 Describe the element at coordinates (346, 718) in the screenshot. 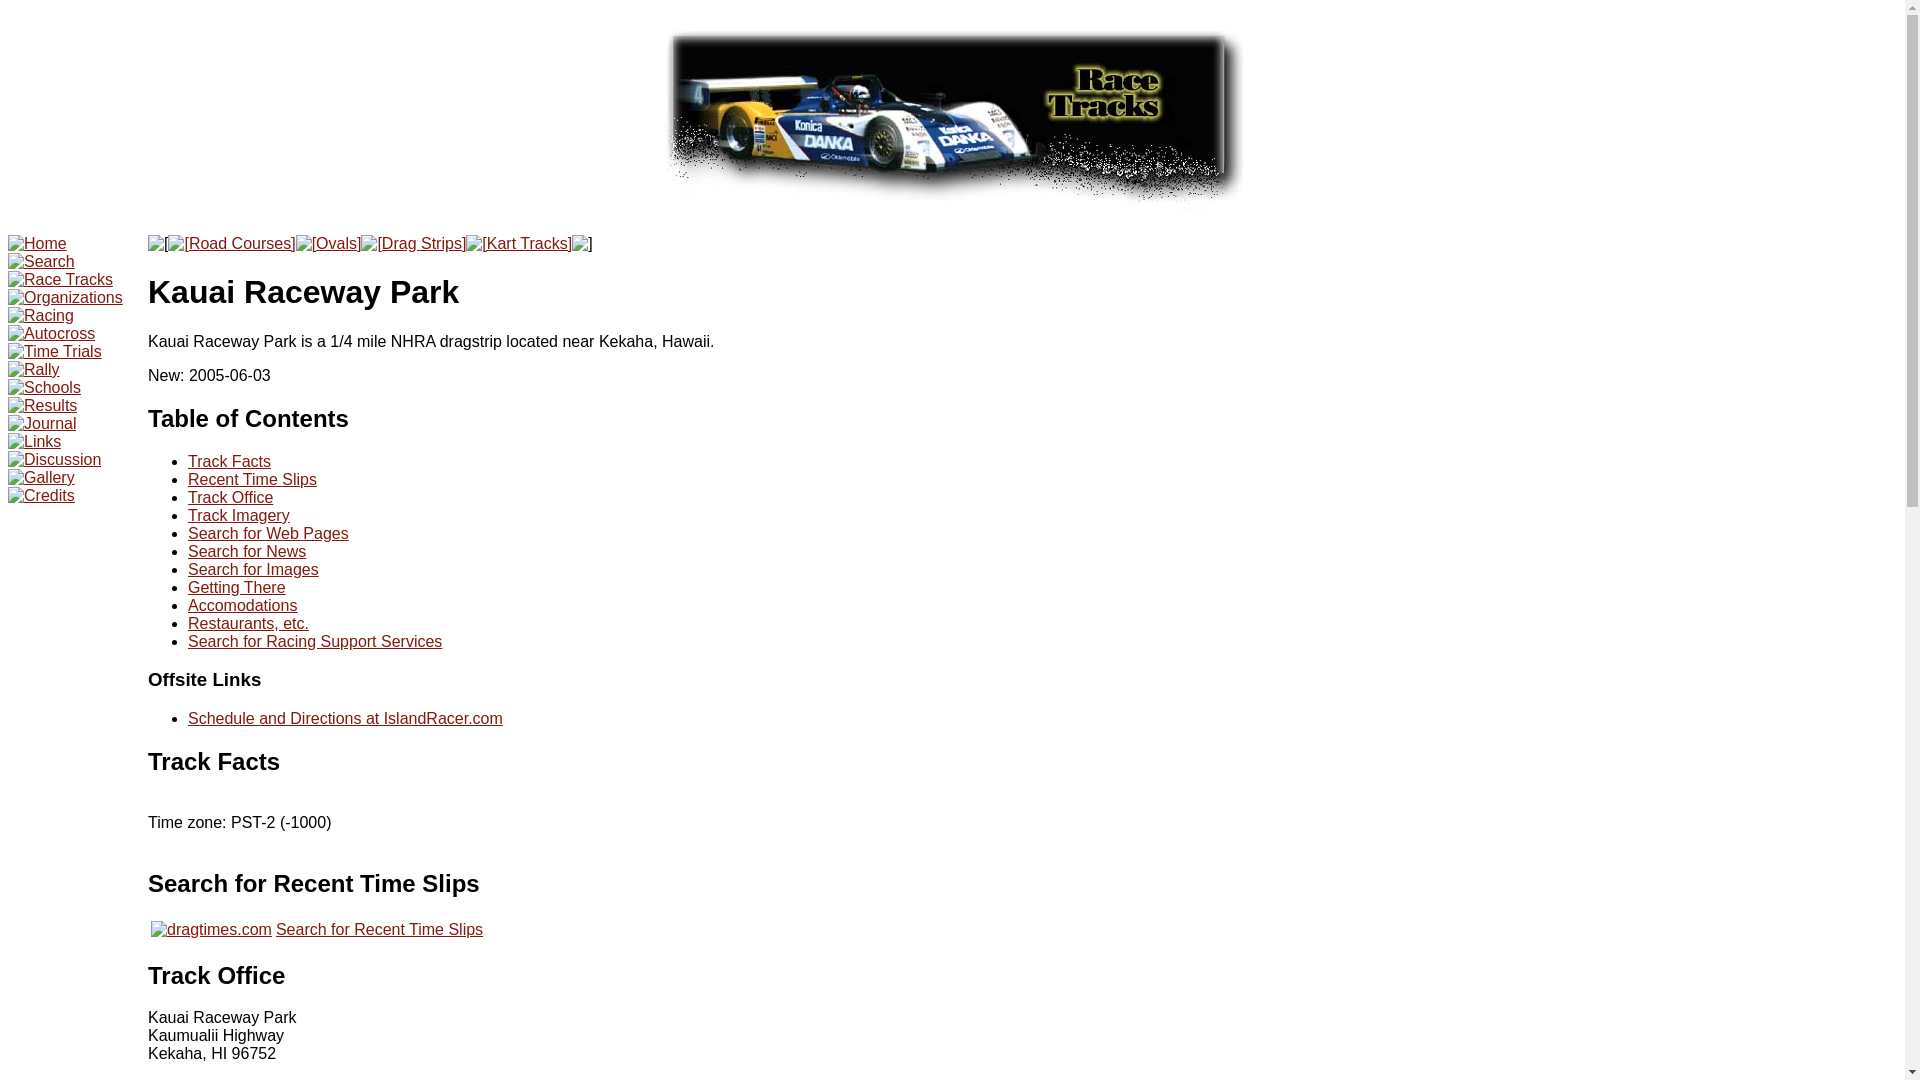

I see `Schedule and Directions at IslandRacer.com` at that location.